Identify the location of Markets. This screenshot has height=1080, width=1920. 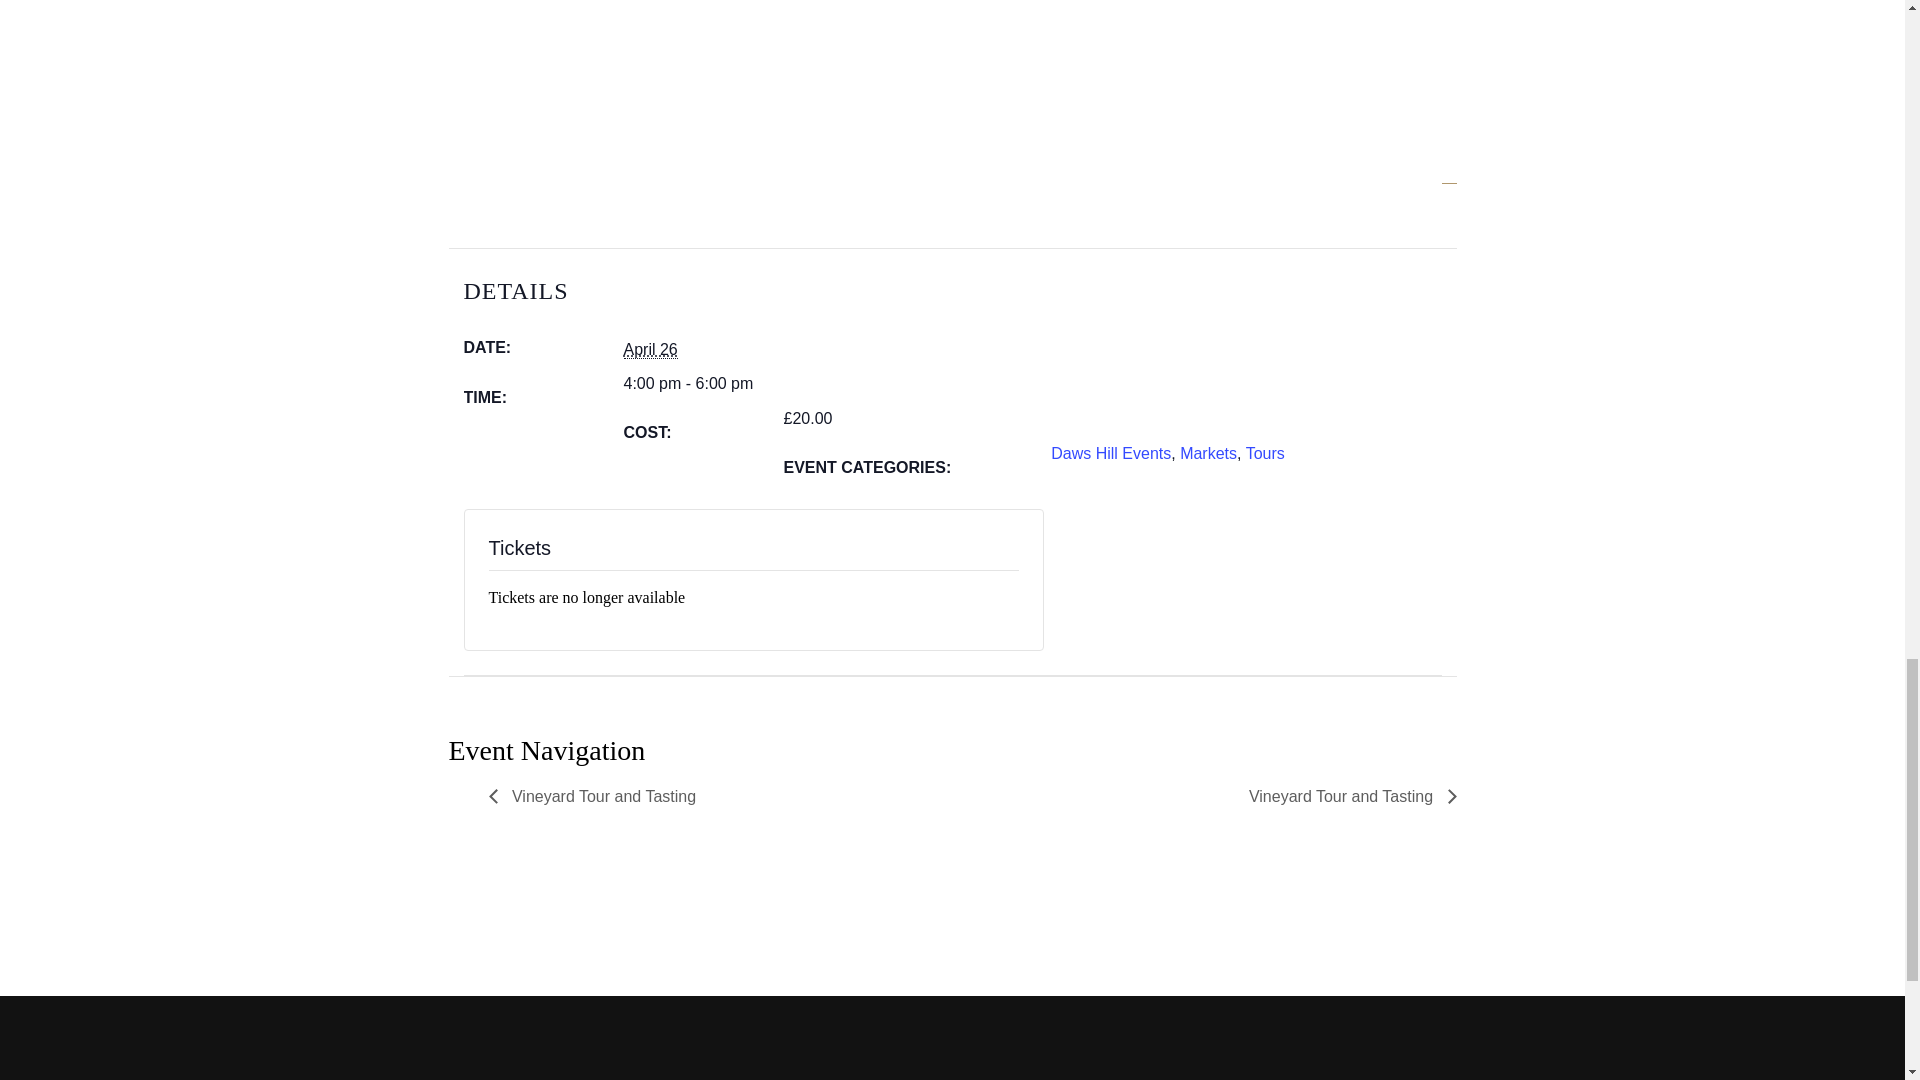
(1208, 453).